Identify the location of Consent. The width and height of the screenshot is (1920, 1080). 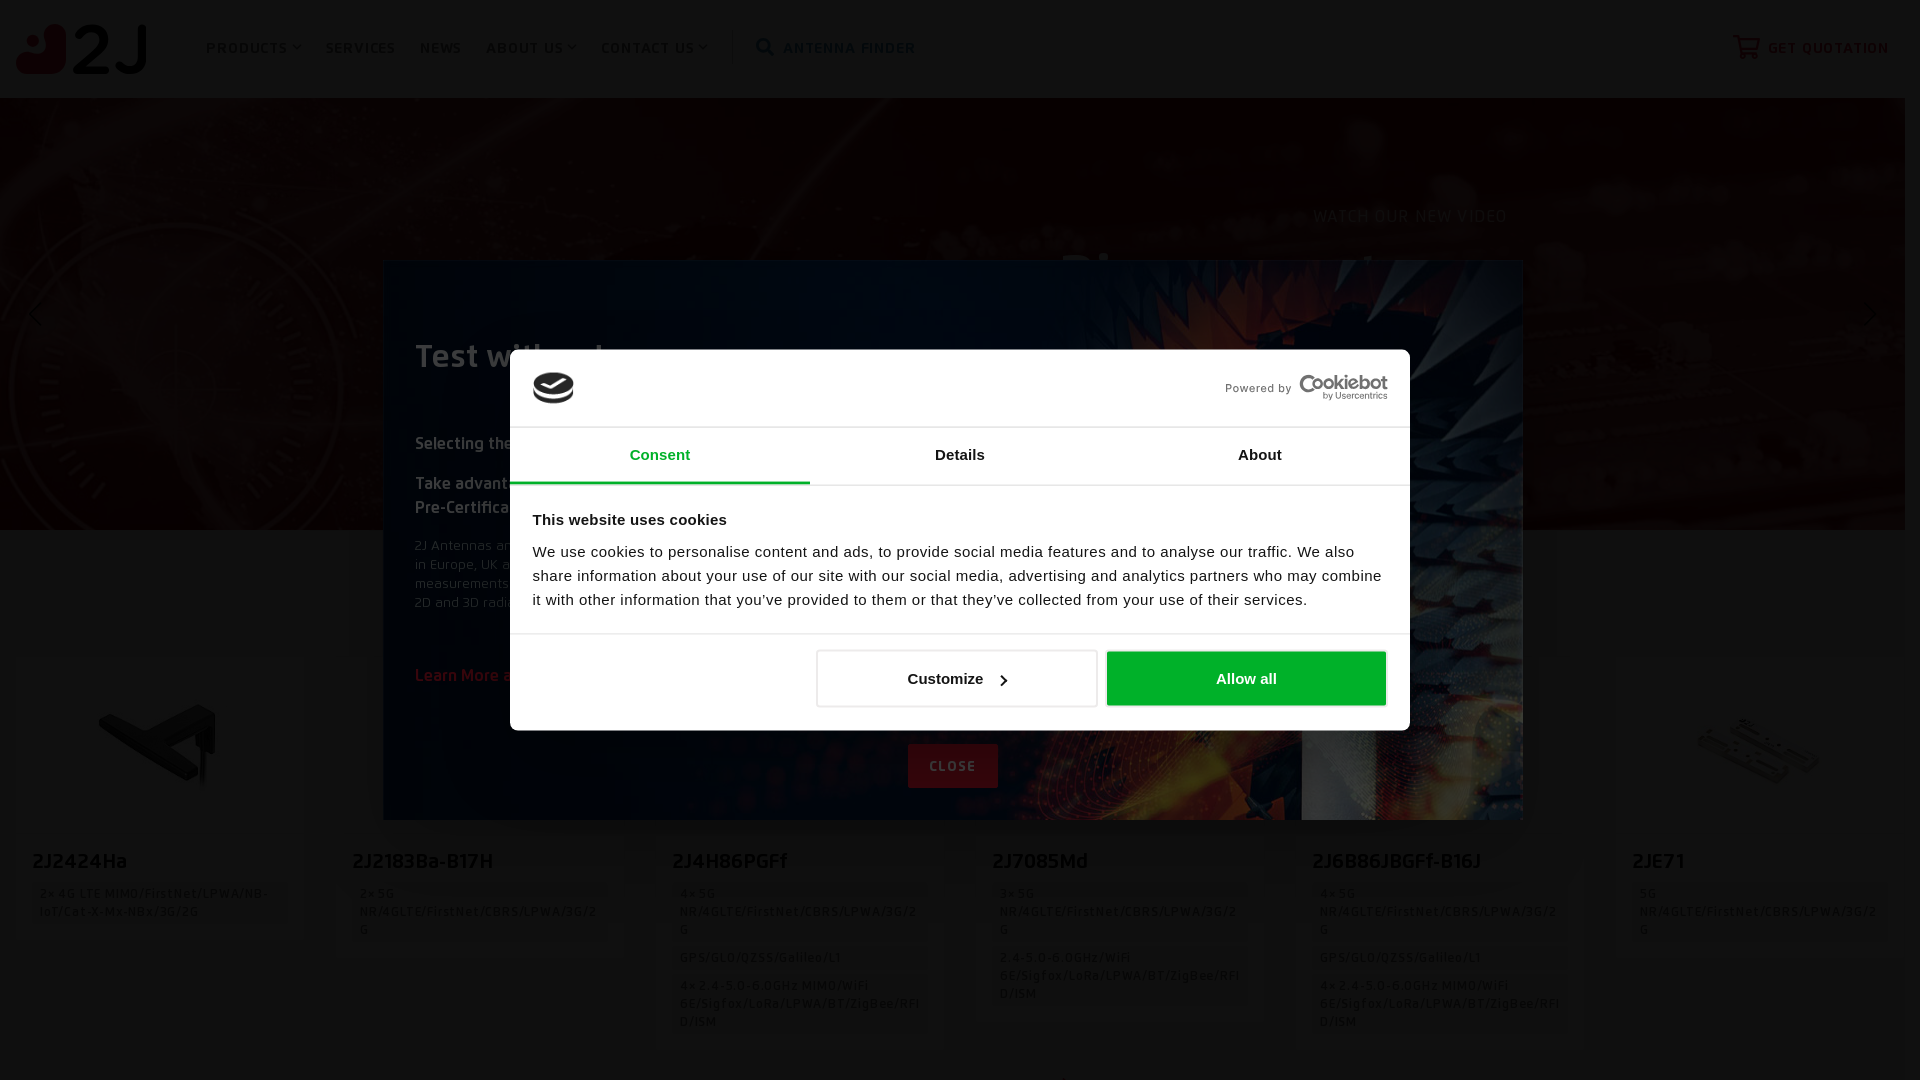
(660, 456).